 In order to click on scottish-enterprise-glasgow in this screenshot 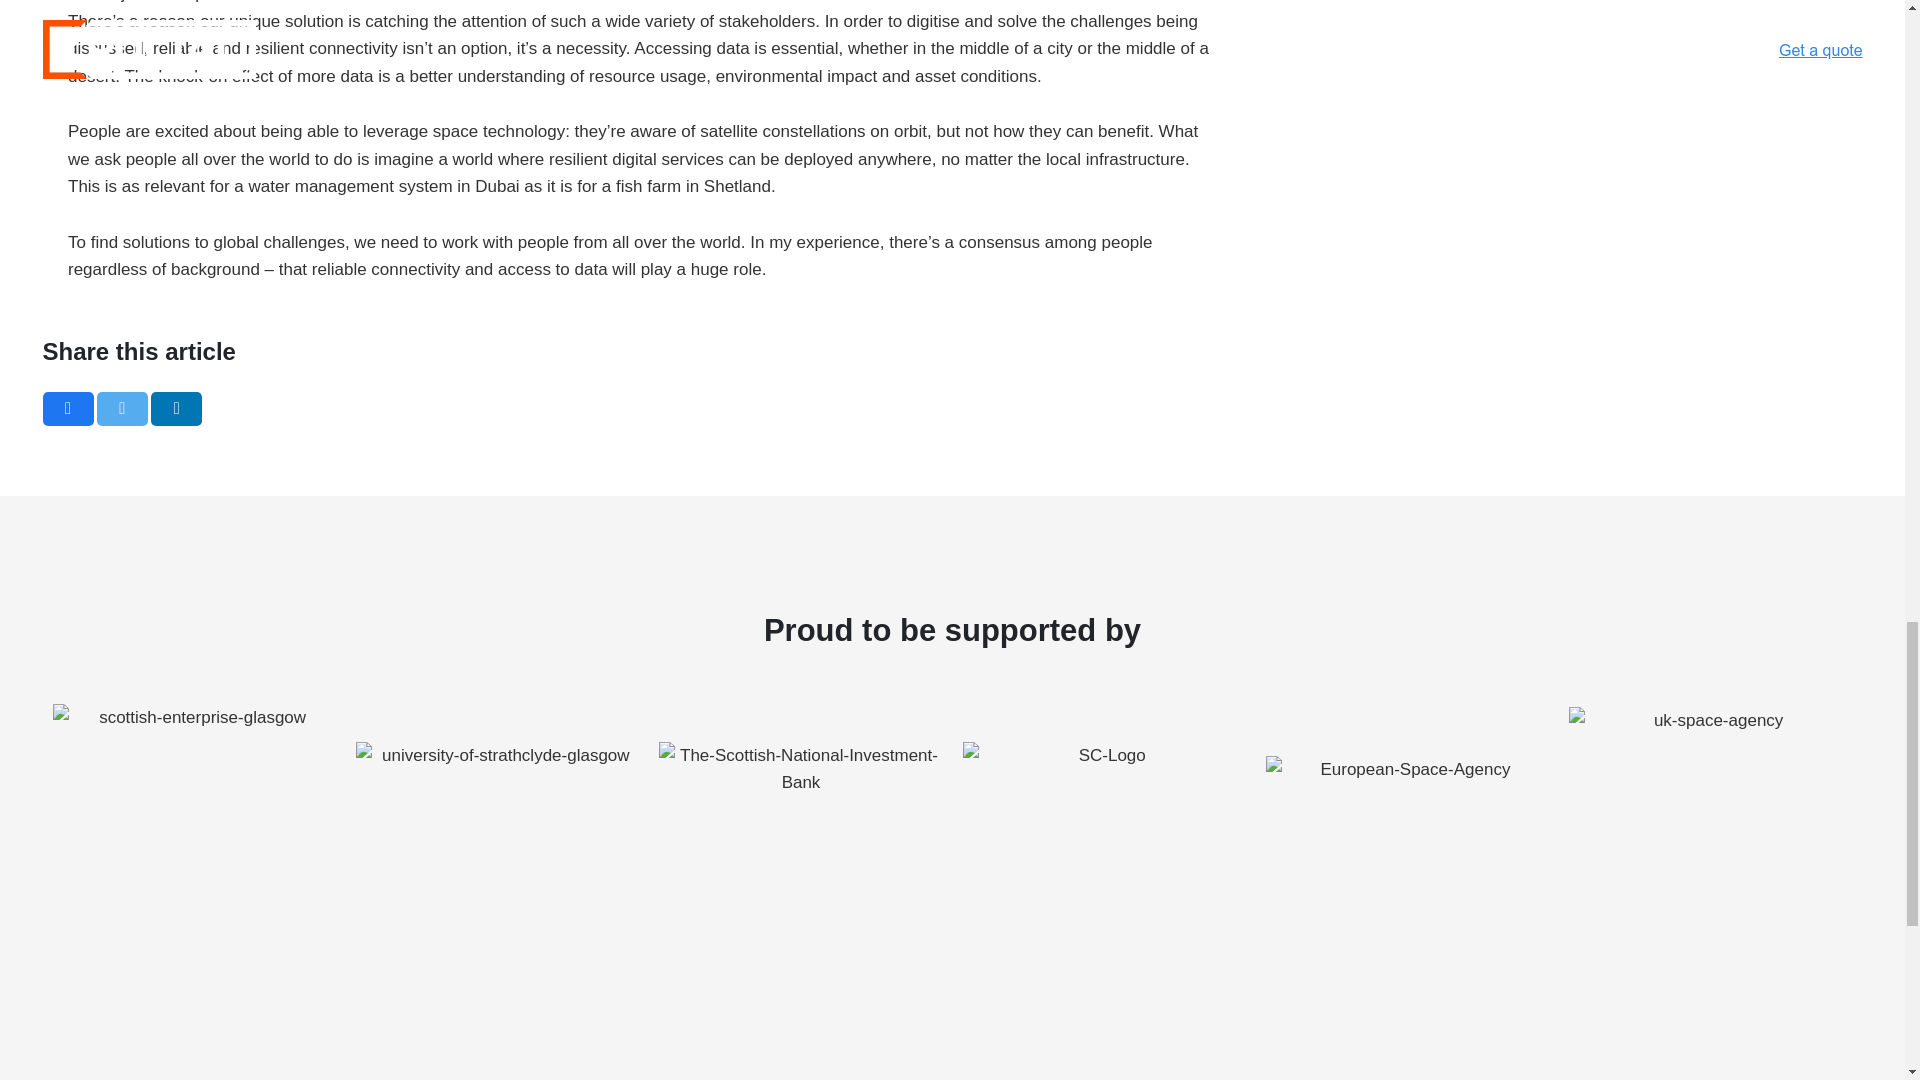, I will do `click(192, 846)`.